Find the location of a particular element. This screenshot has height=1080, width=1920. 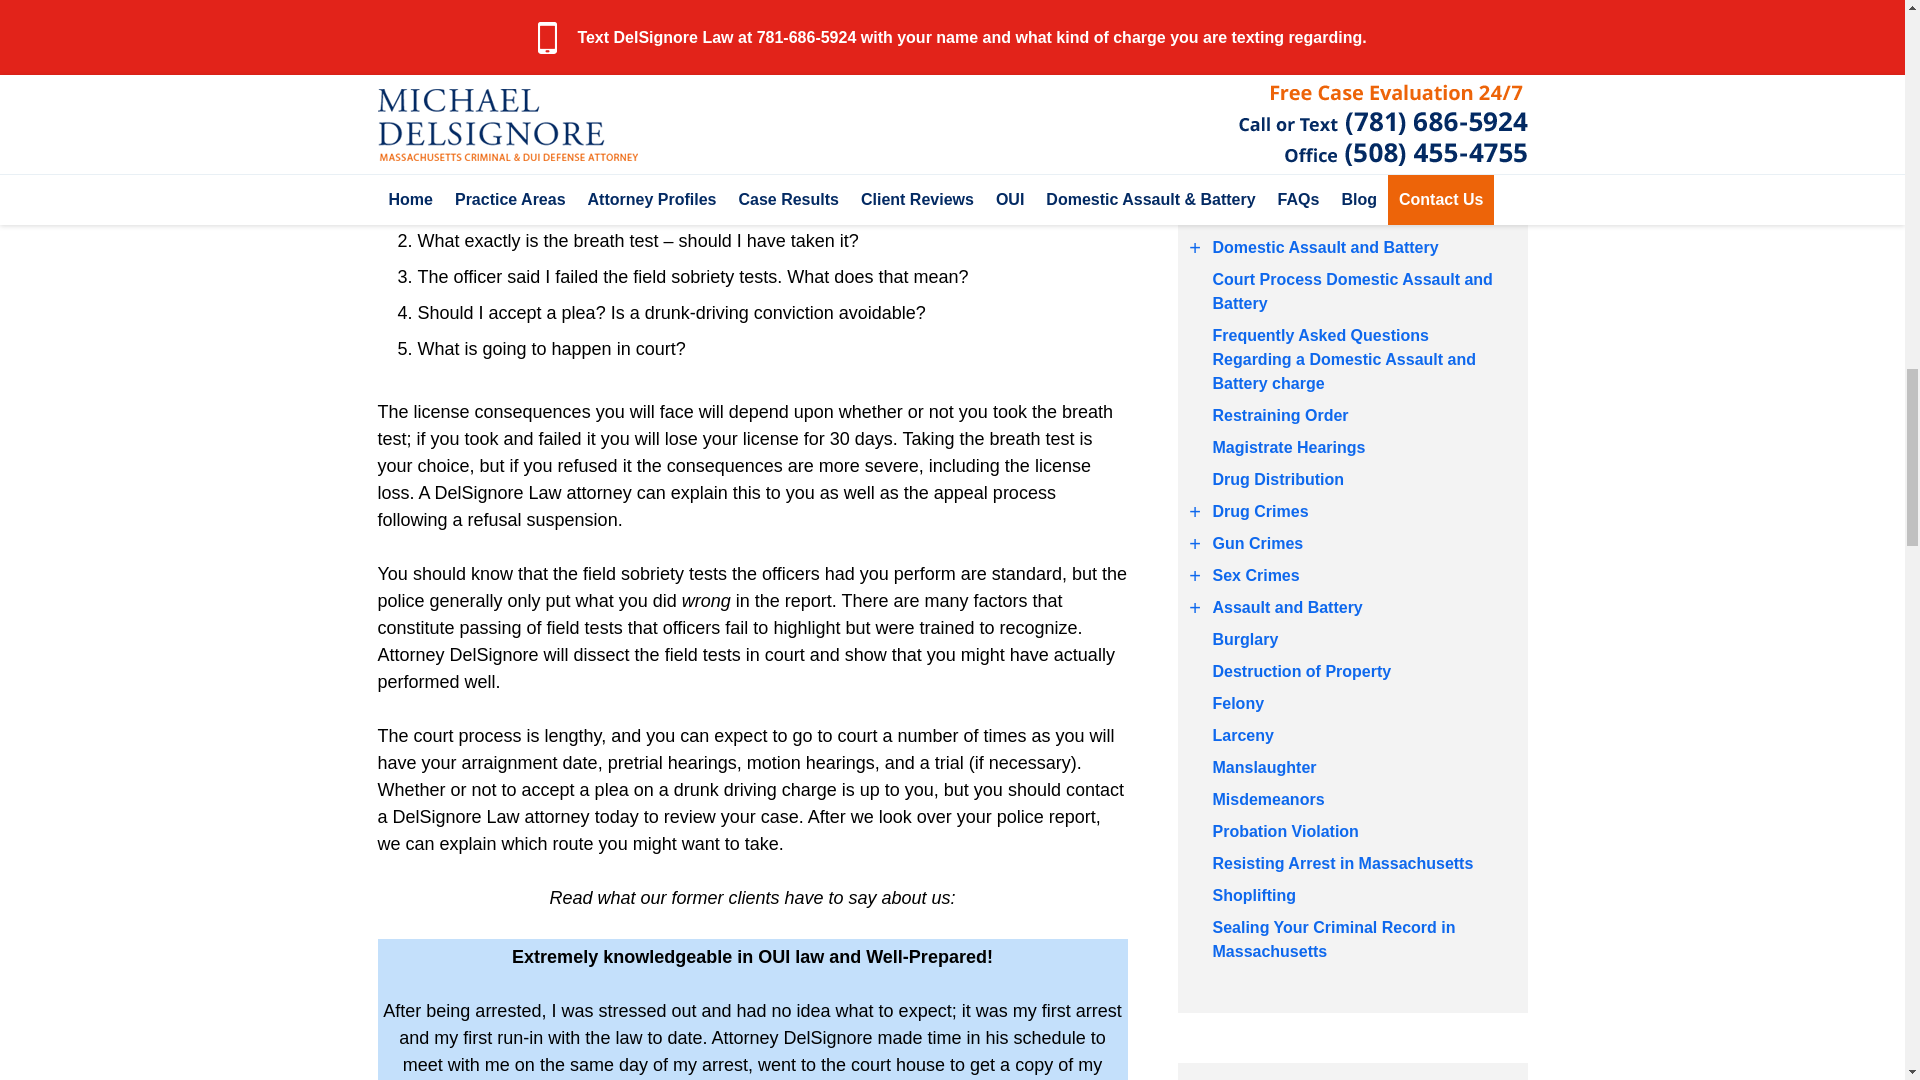

See More is located at coordinates (1196, 544).